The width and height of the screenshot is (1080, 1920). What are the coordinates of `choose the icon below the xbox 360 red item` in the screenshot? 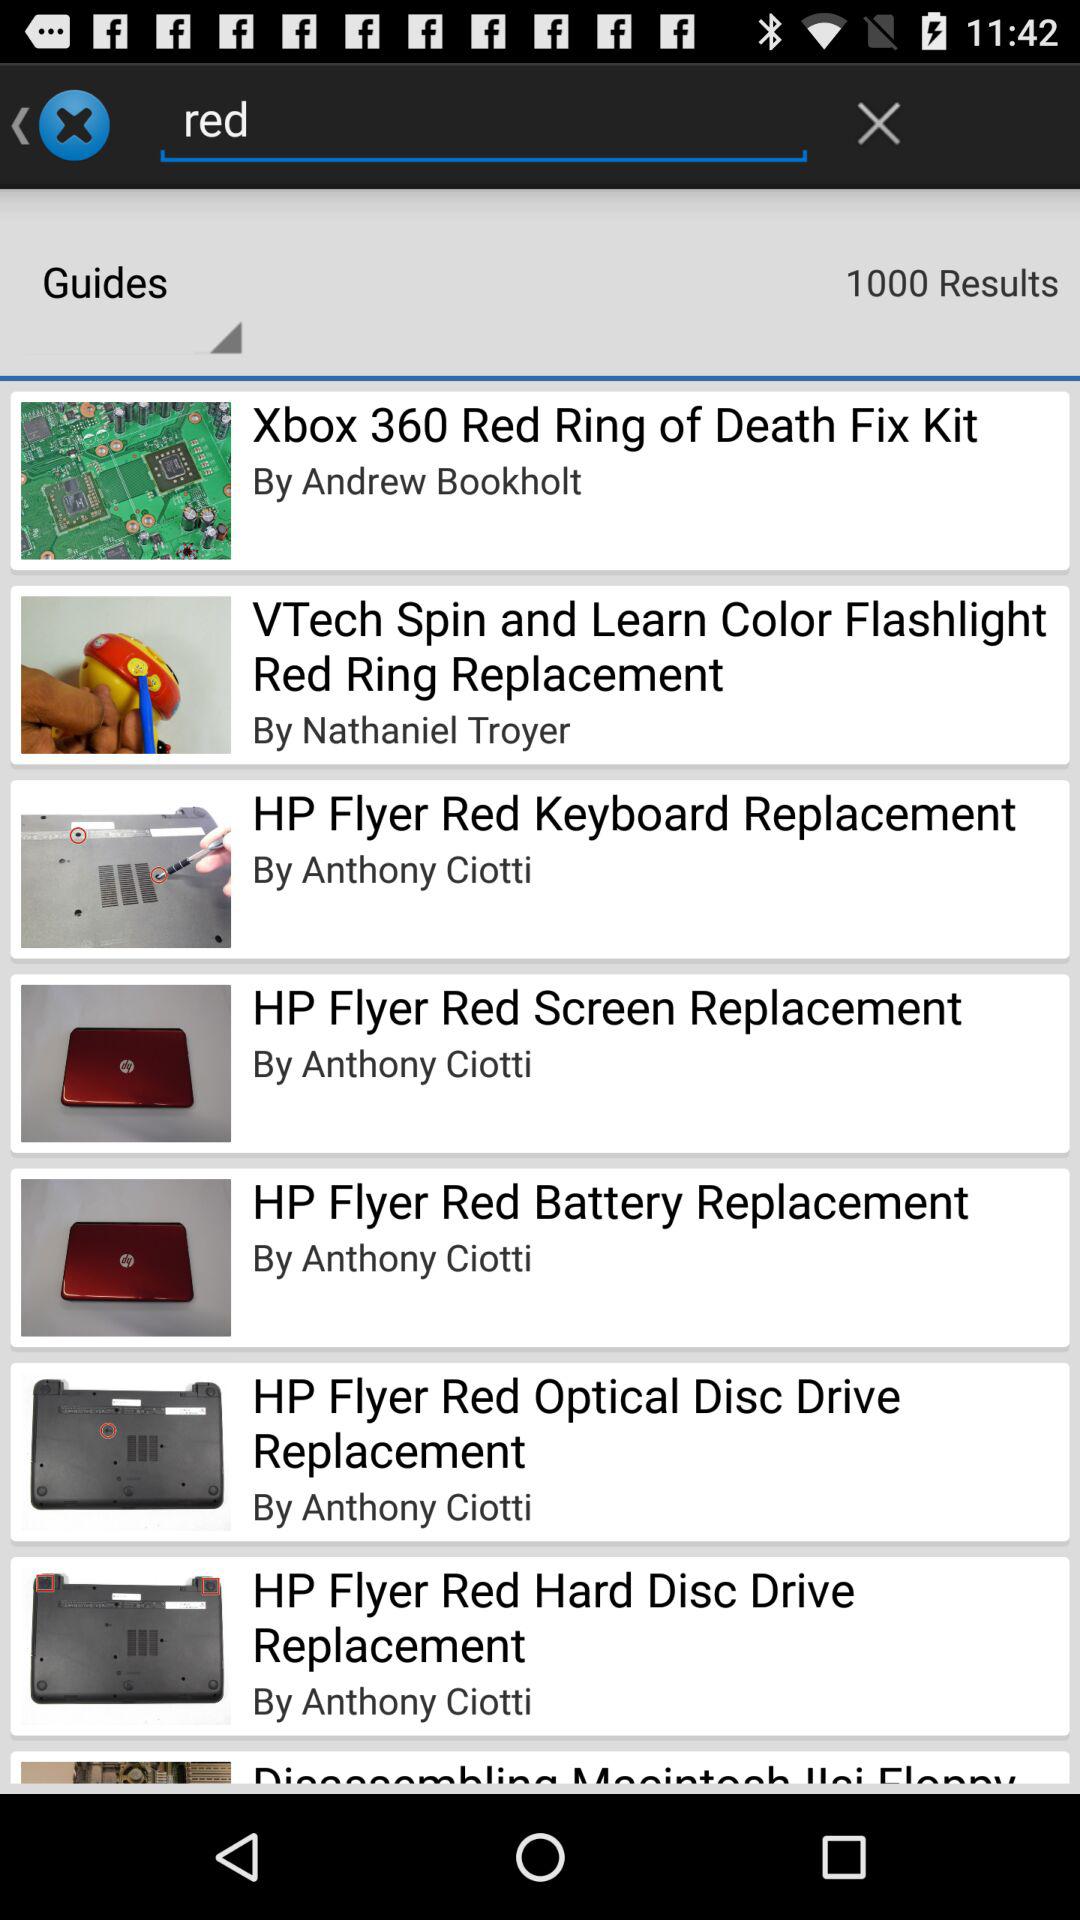 It's located at (416, 480).